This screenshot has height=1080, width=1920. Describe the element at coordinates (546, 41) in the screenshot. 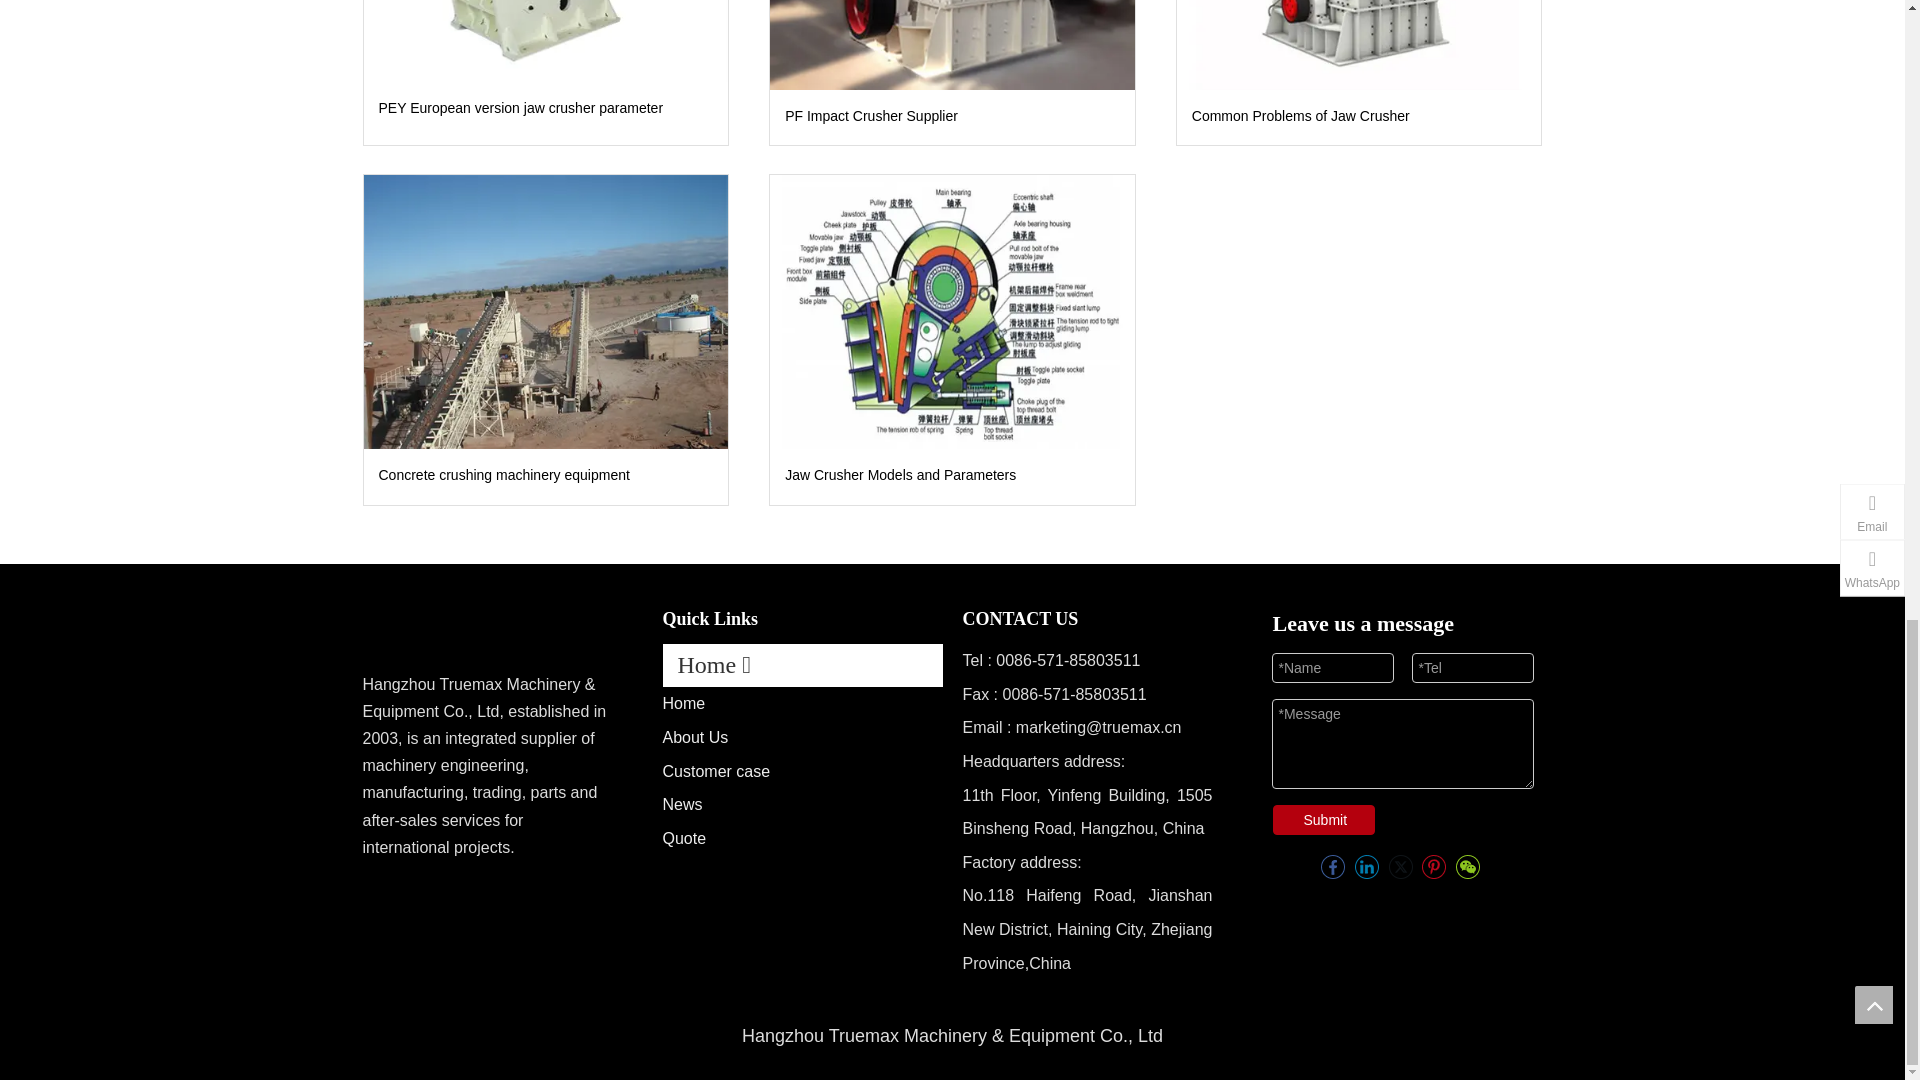

I see `PEY European version jaw crusher parameter` at that location.